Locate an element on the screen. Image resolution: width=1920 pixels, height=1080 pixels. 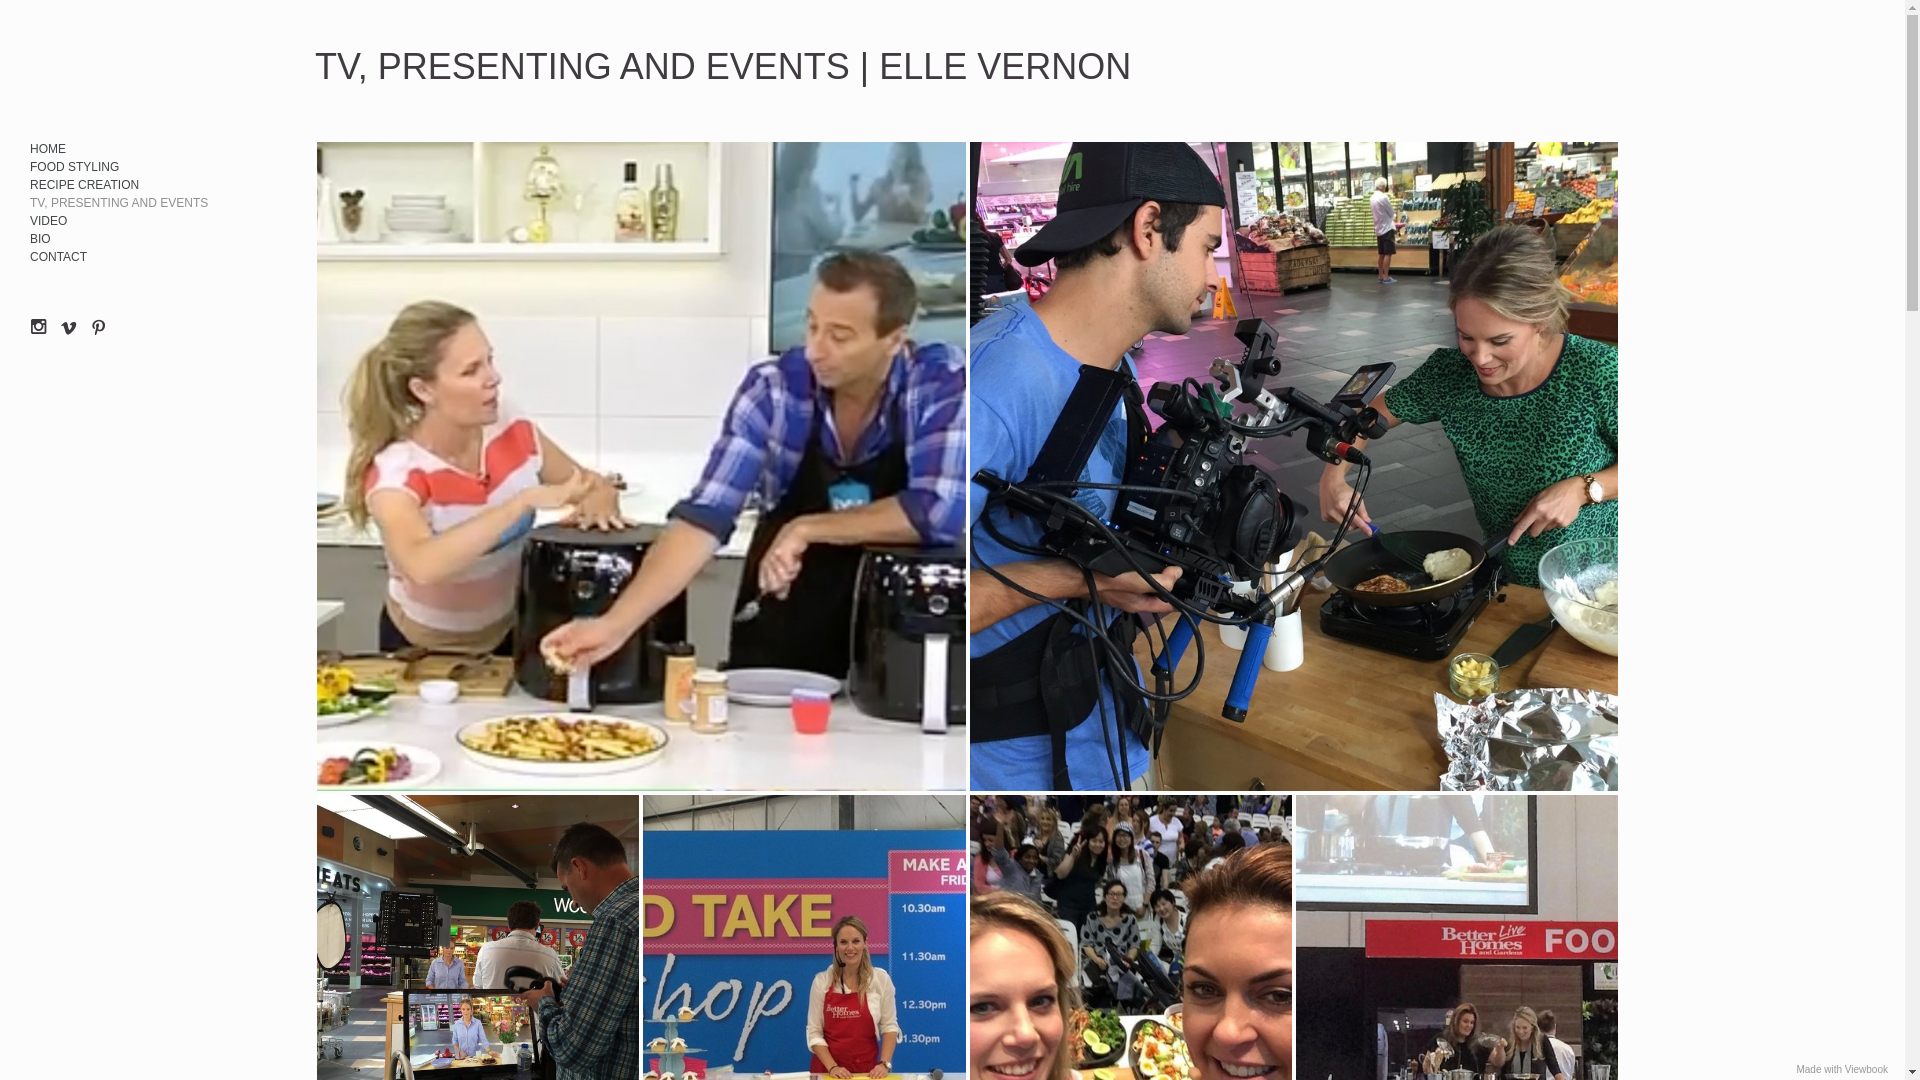
VIDEO is located at coordinates (48, 221).